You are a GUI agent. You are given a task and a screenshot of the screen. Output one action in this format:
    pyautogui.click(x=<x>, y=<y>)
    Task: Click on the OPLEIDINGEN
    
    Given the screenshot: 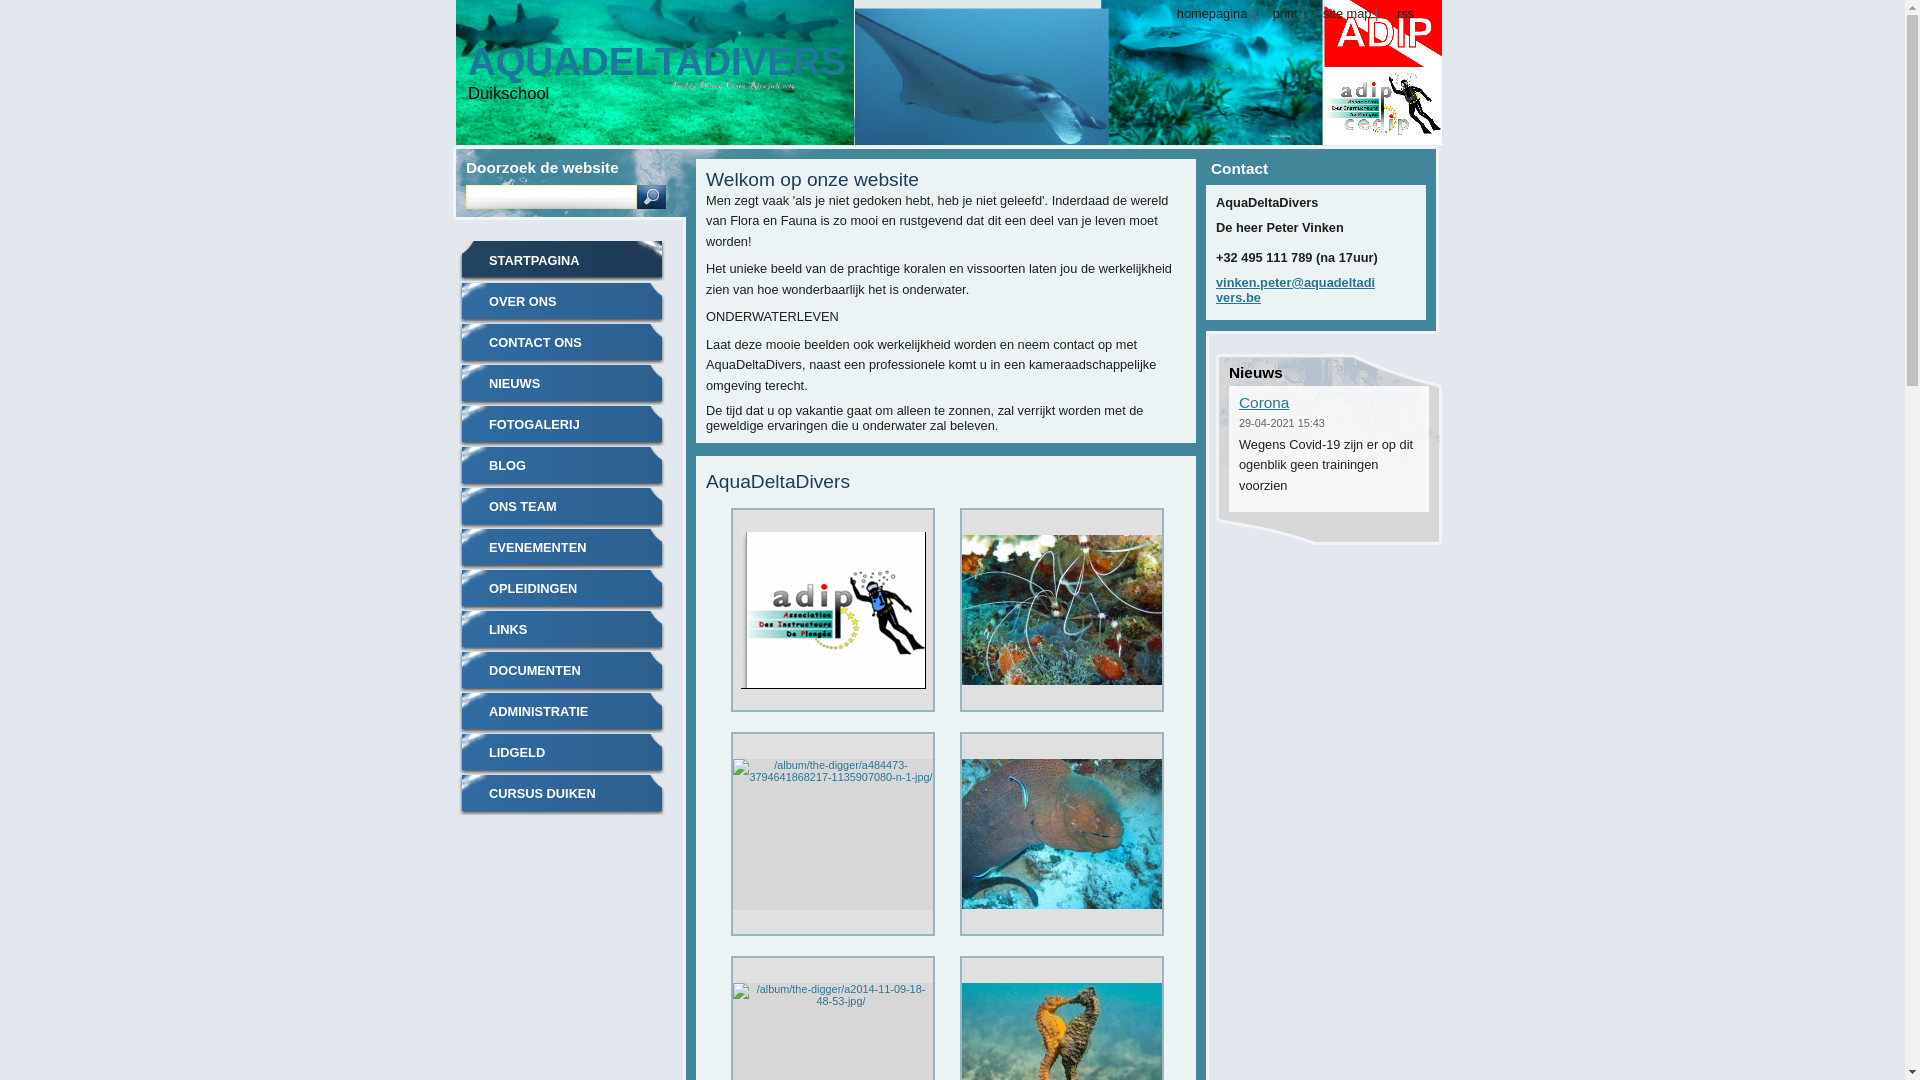 What is the action you would take?
    pyautogui.click(x=562, y=590)
    